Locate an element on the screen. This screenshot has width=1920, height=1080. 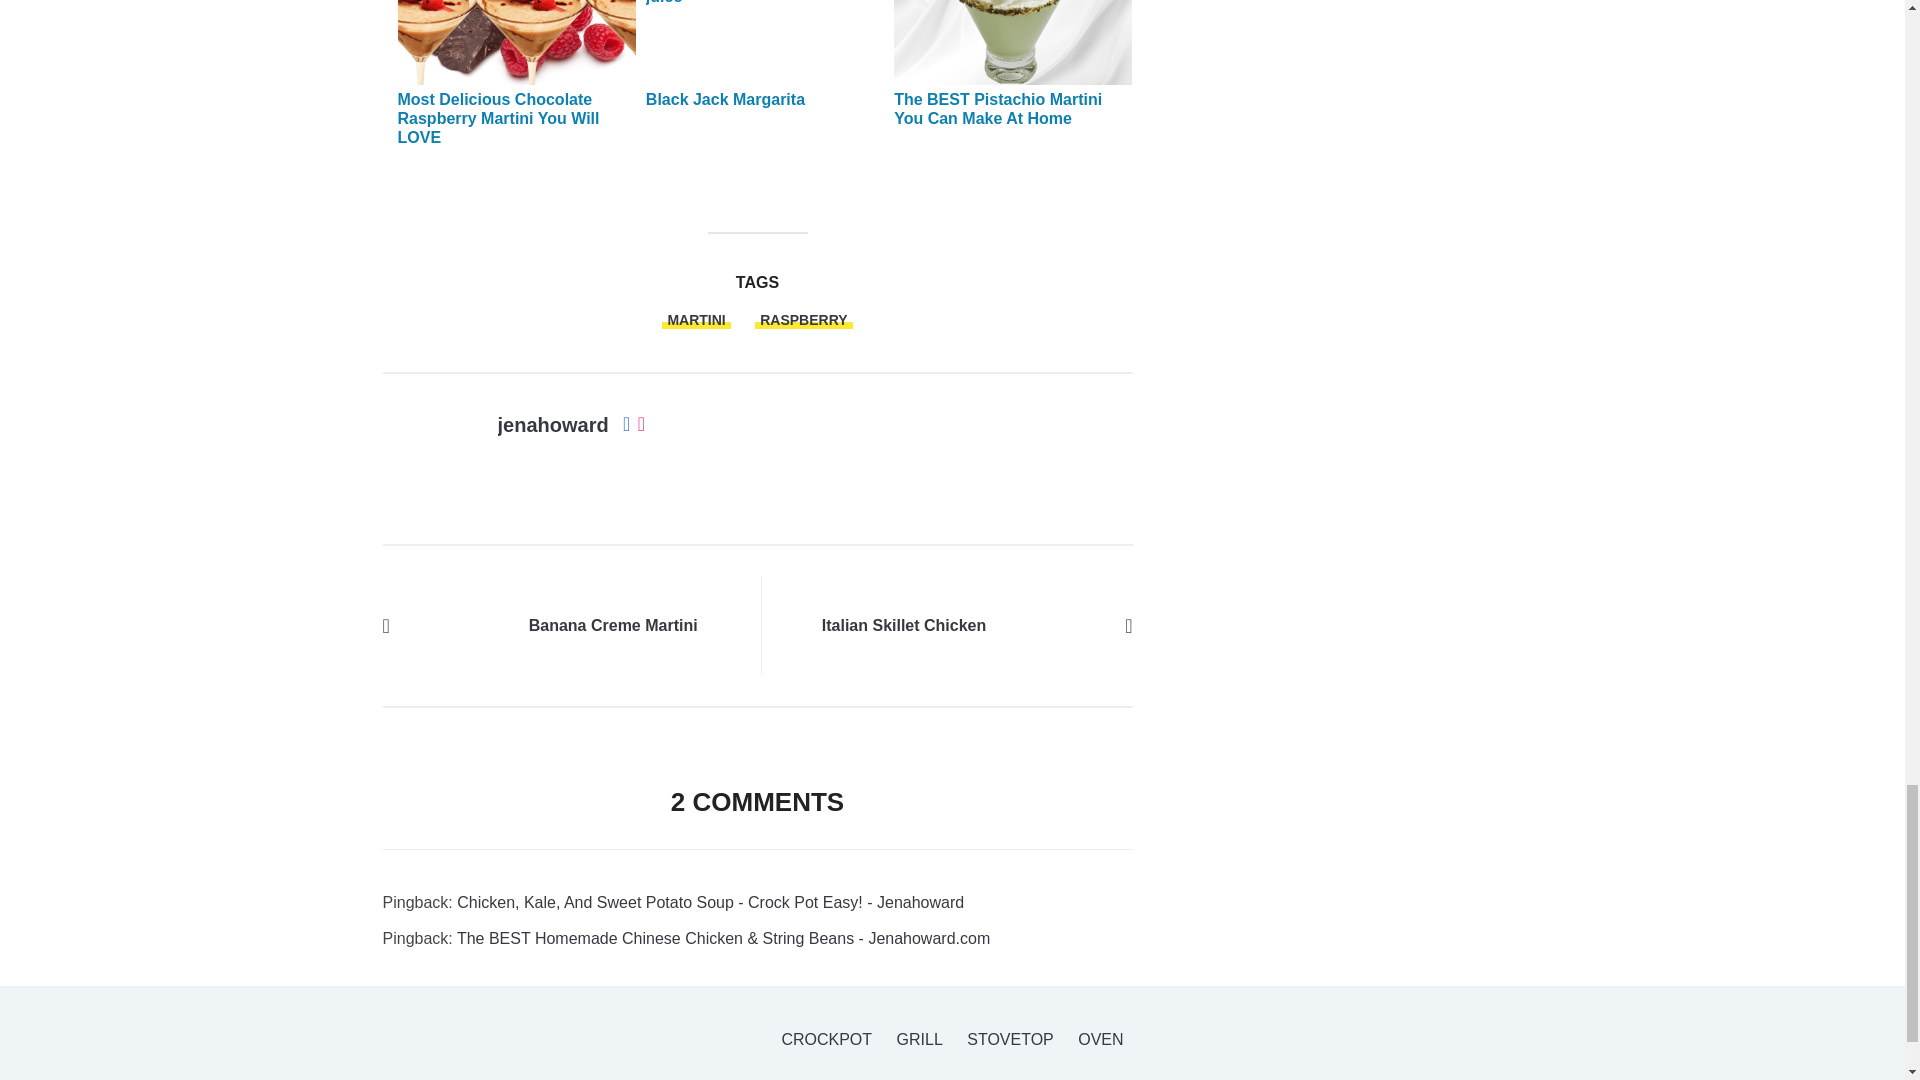
Posts by jenahoward is located at coordinates (552, 424).